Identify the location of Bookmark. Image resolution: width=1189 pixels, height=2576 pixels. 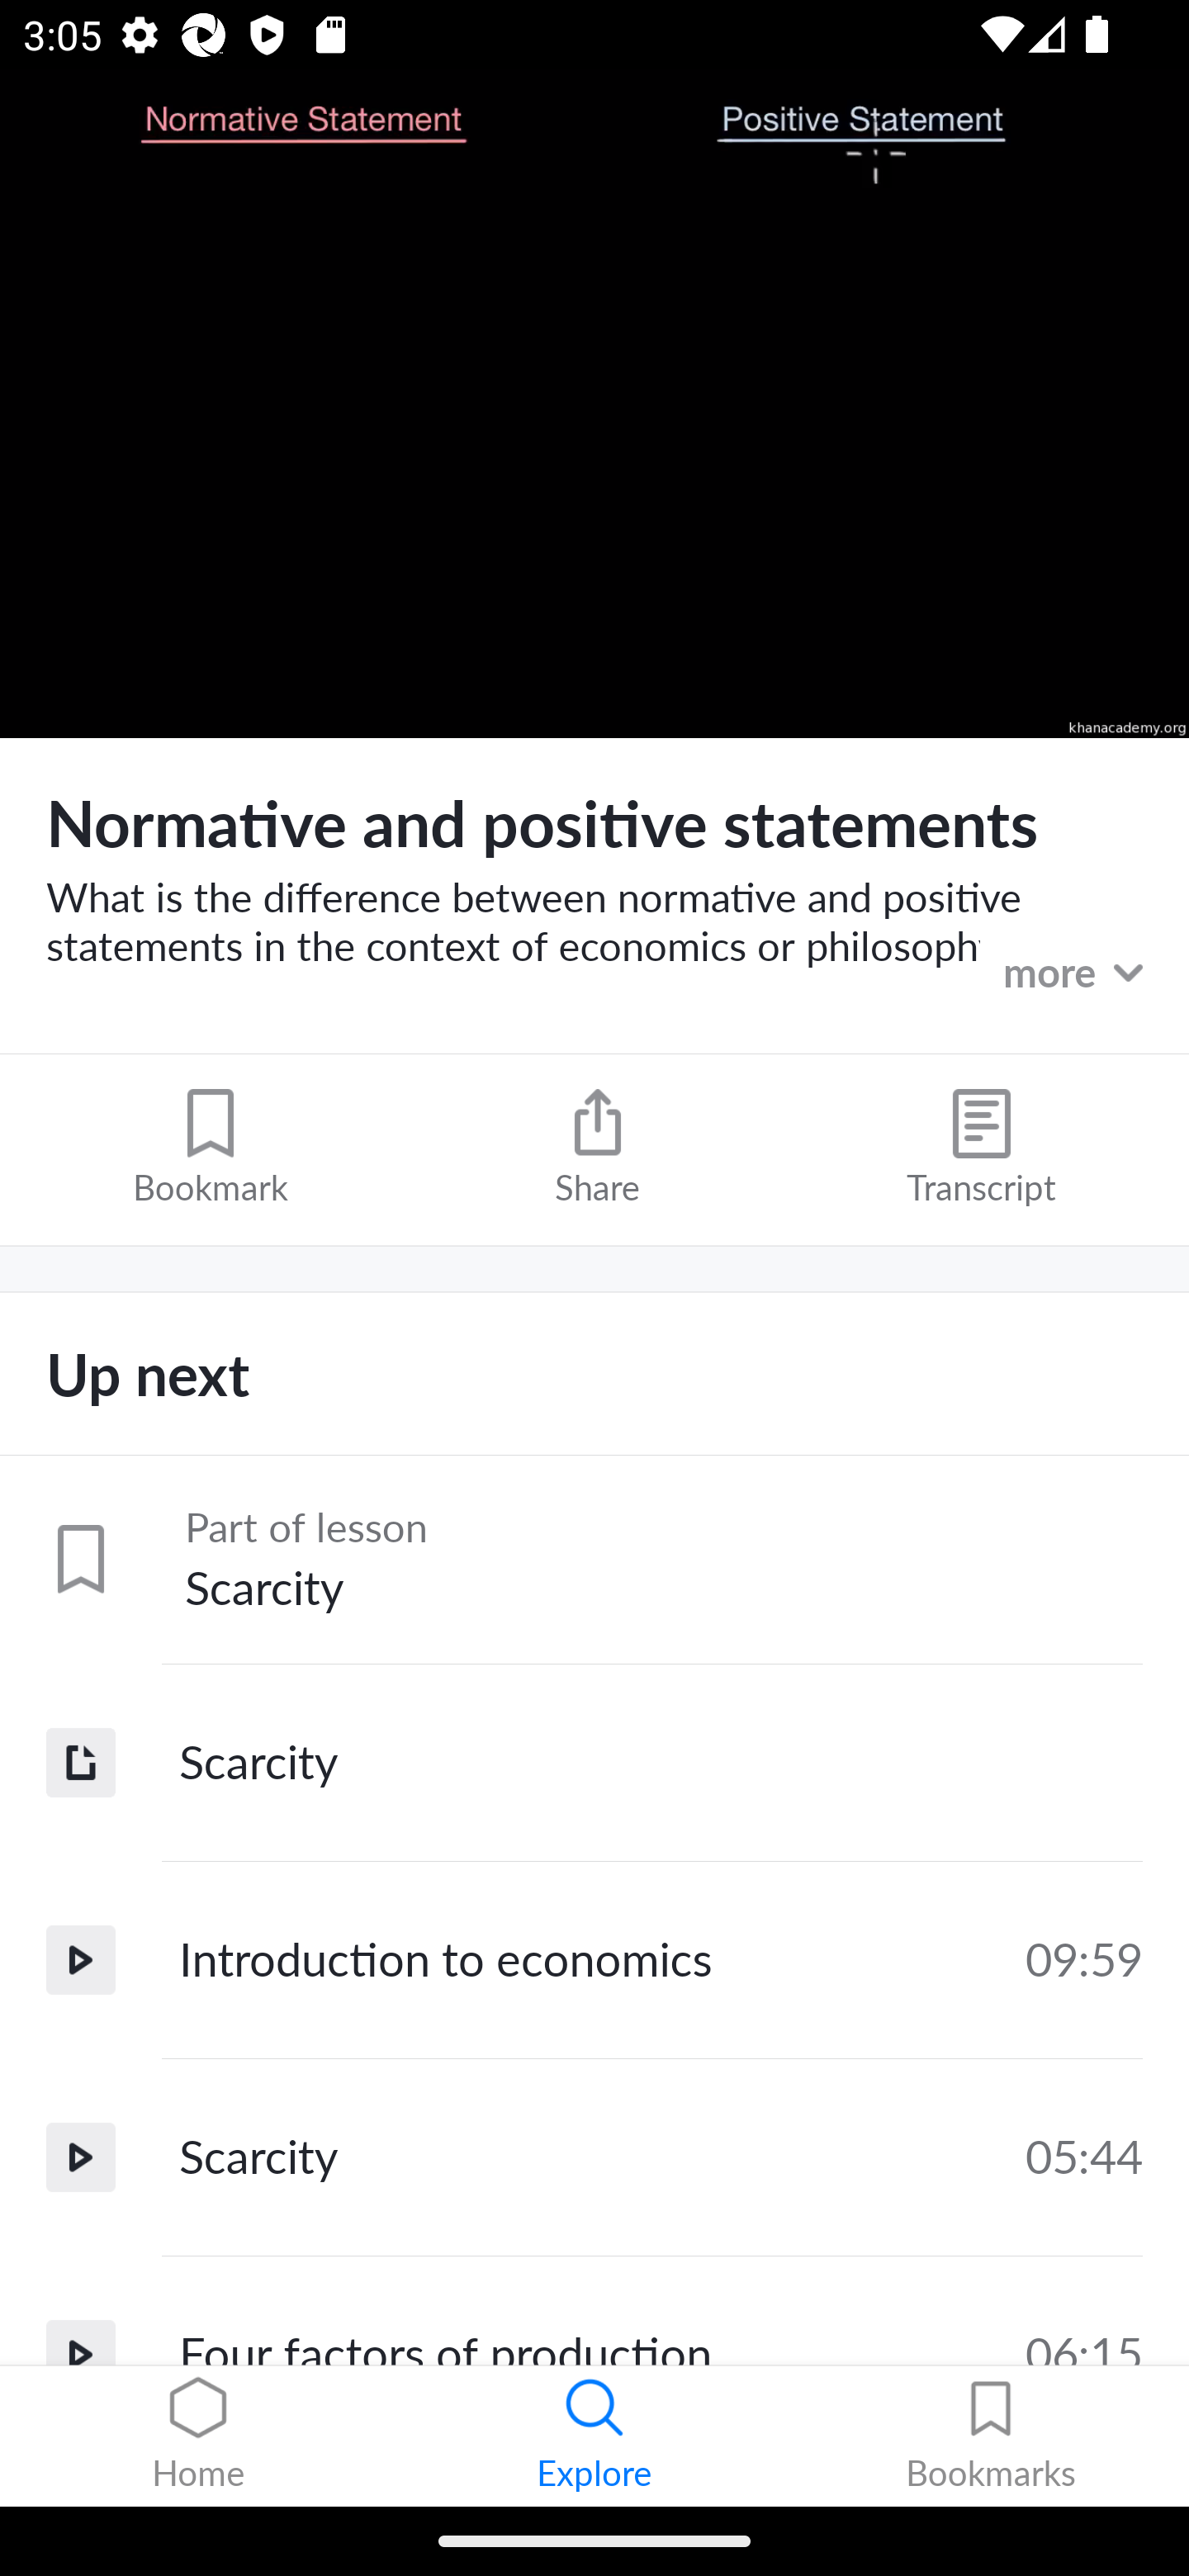
(211, 1148).